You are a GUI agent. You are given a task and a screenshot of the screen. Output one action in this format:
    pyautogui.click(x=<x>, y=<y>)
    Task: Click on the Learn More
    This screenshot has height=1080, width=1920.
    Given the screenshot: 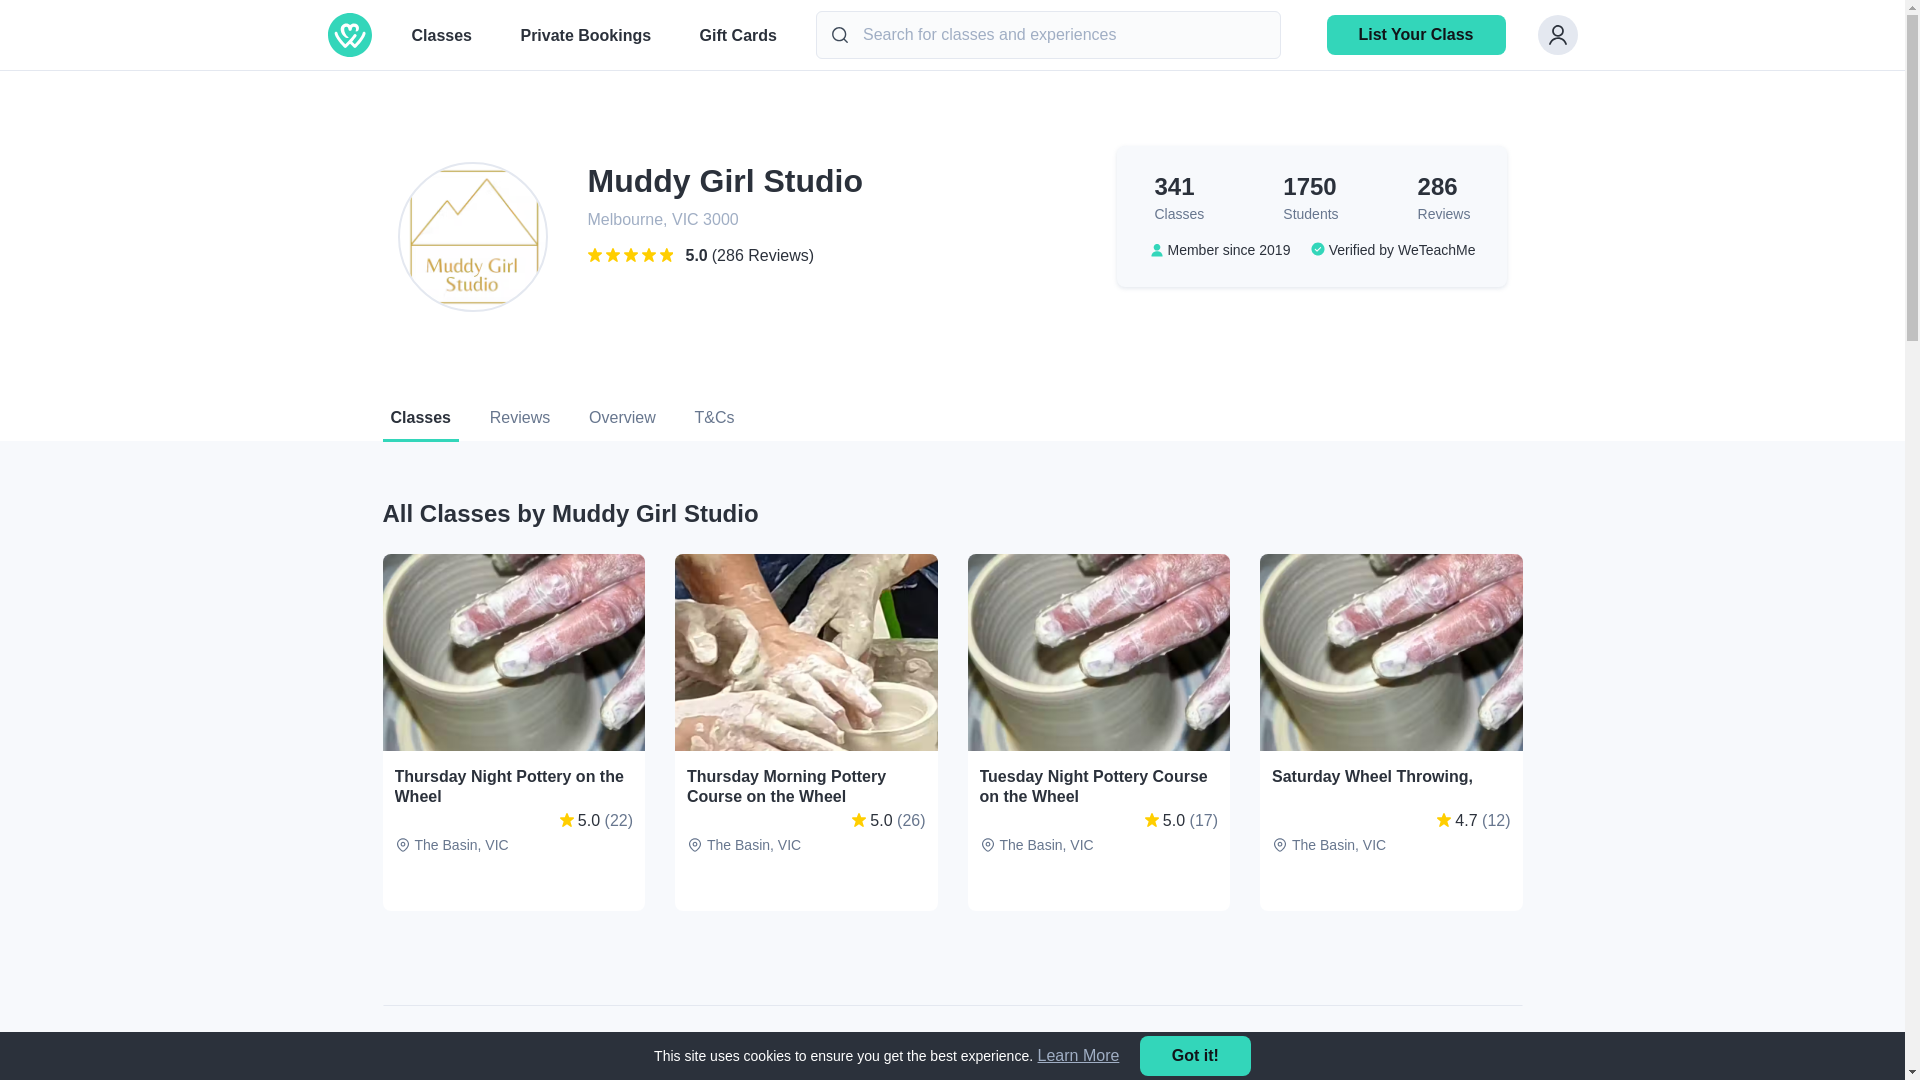 What is the action you would take?
    pyautogui.click(x=1078, y=1054)
    